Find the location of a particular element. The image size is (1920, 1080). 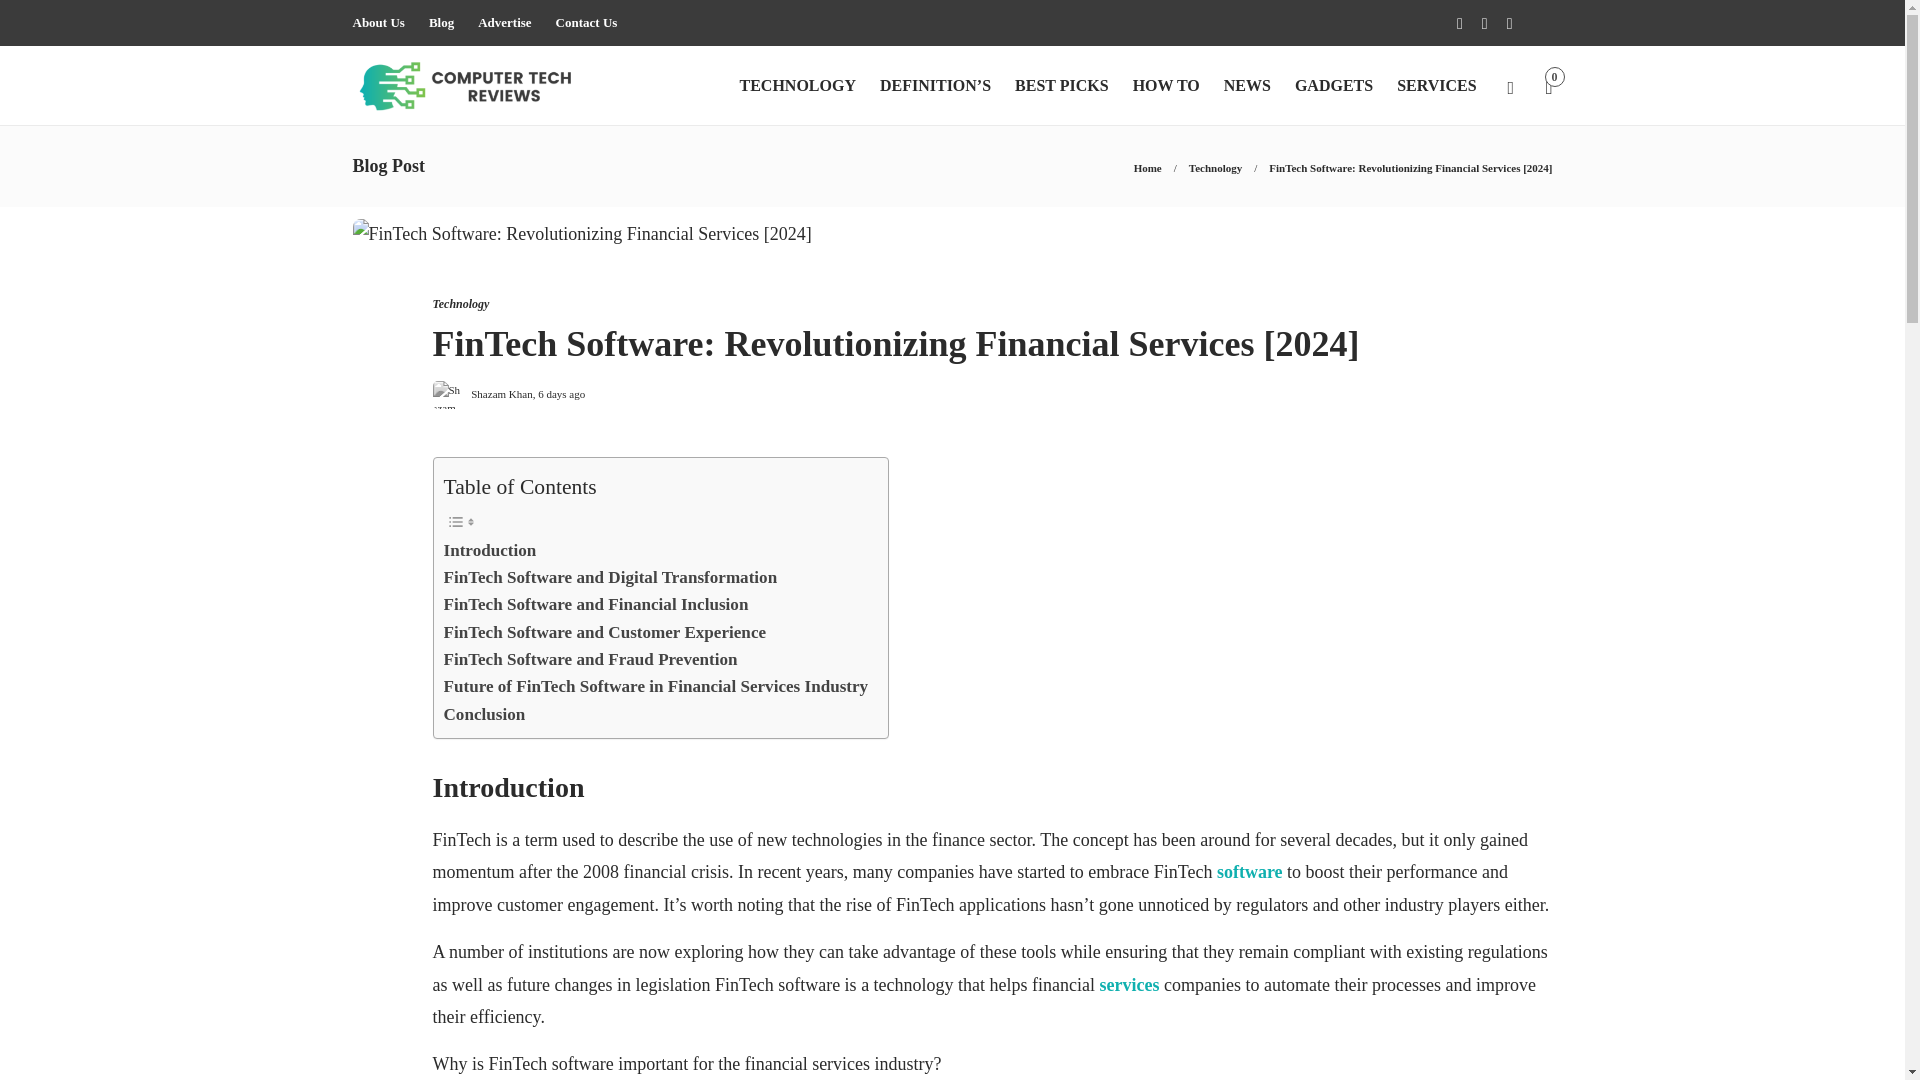

Future of FinTech Software in Financial Services Industry is located at coordinates (656, 686).